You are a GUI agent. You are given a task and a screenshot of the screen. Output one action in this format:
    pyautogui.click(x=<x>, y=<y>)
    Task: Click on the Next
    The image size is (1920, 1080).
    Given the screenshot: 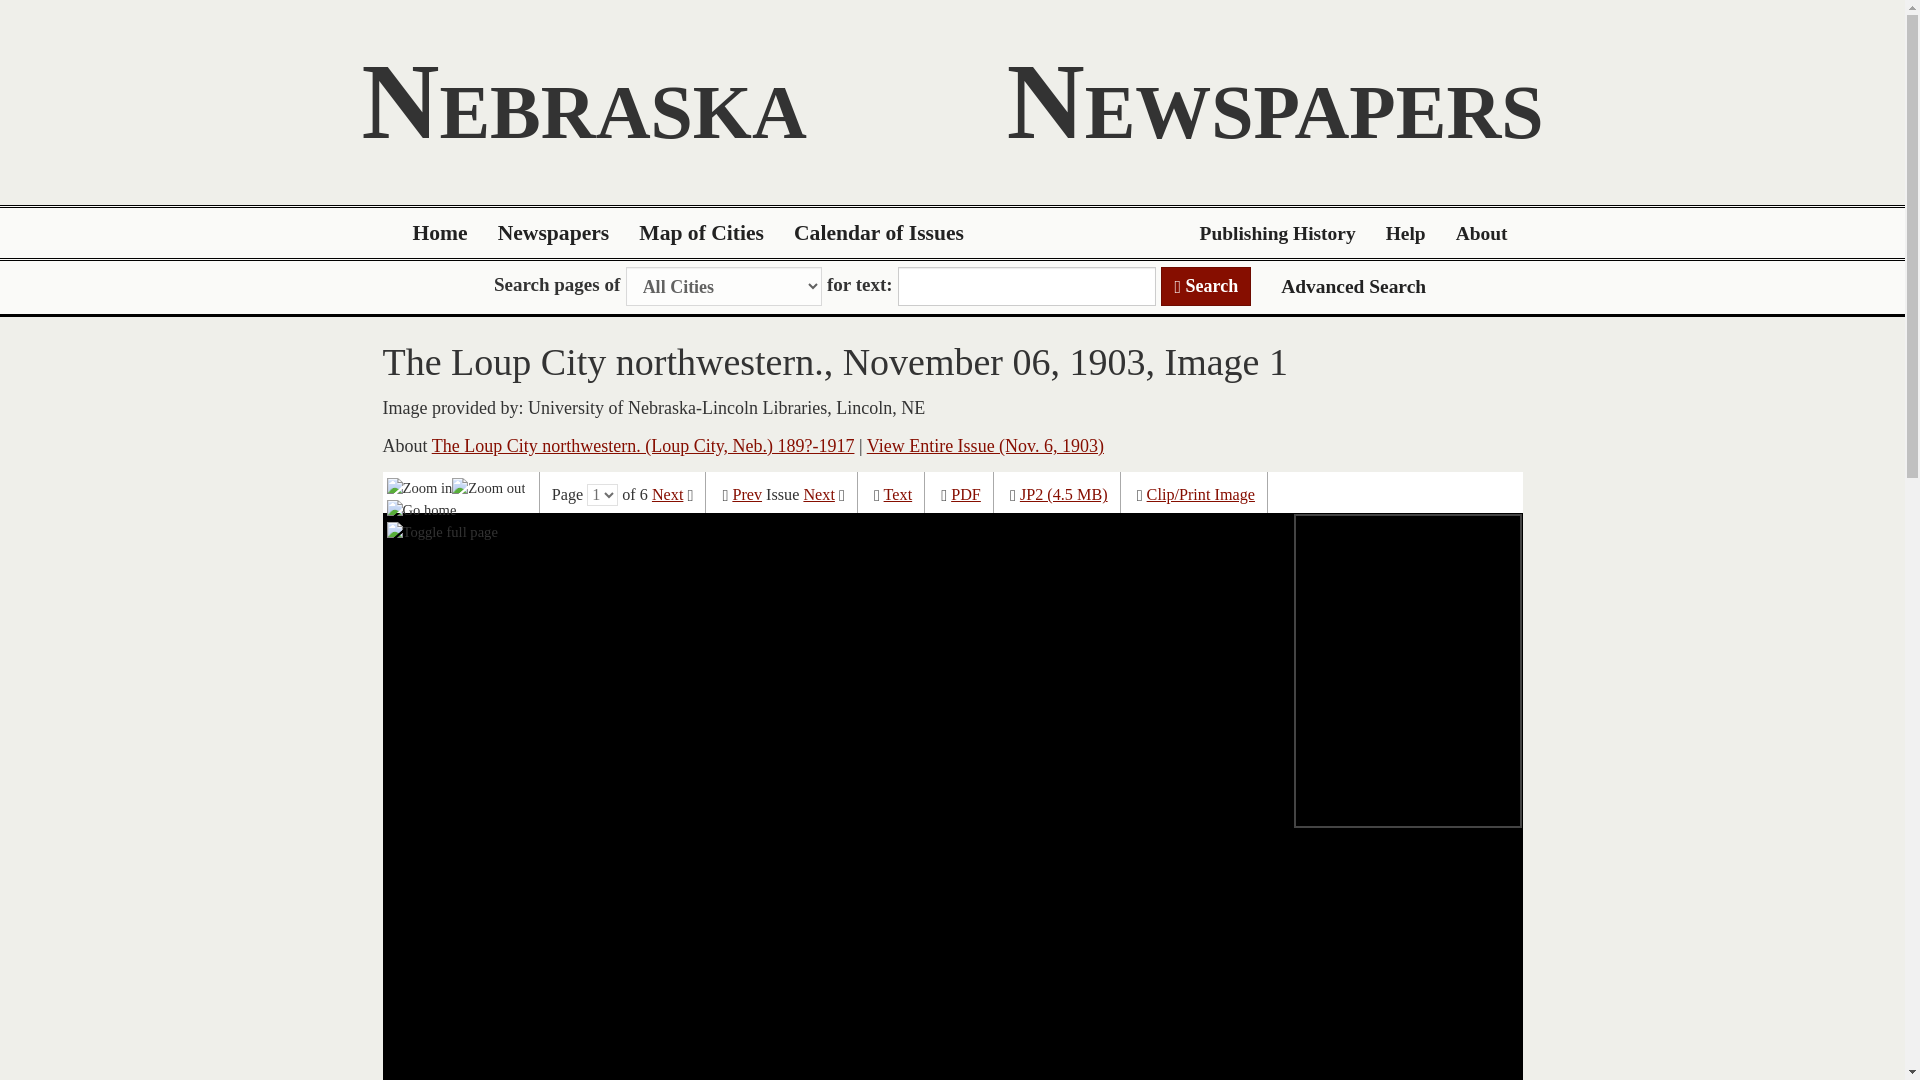 What is the action you would take?
    pyautogui.click(x=668, y=495)
    